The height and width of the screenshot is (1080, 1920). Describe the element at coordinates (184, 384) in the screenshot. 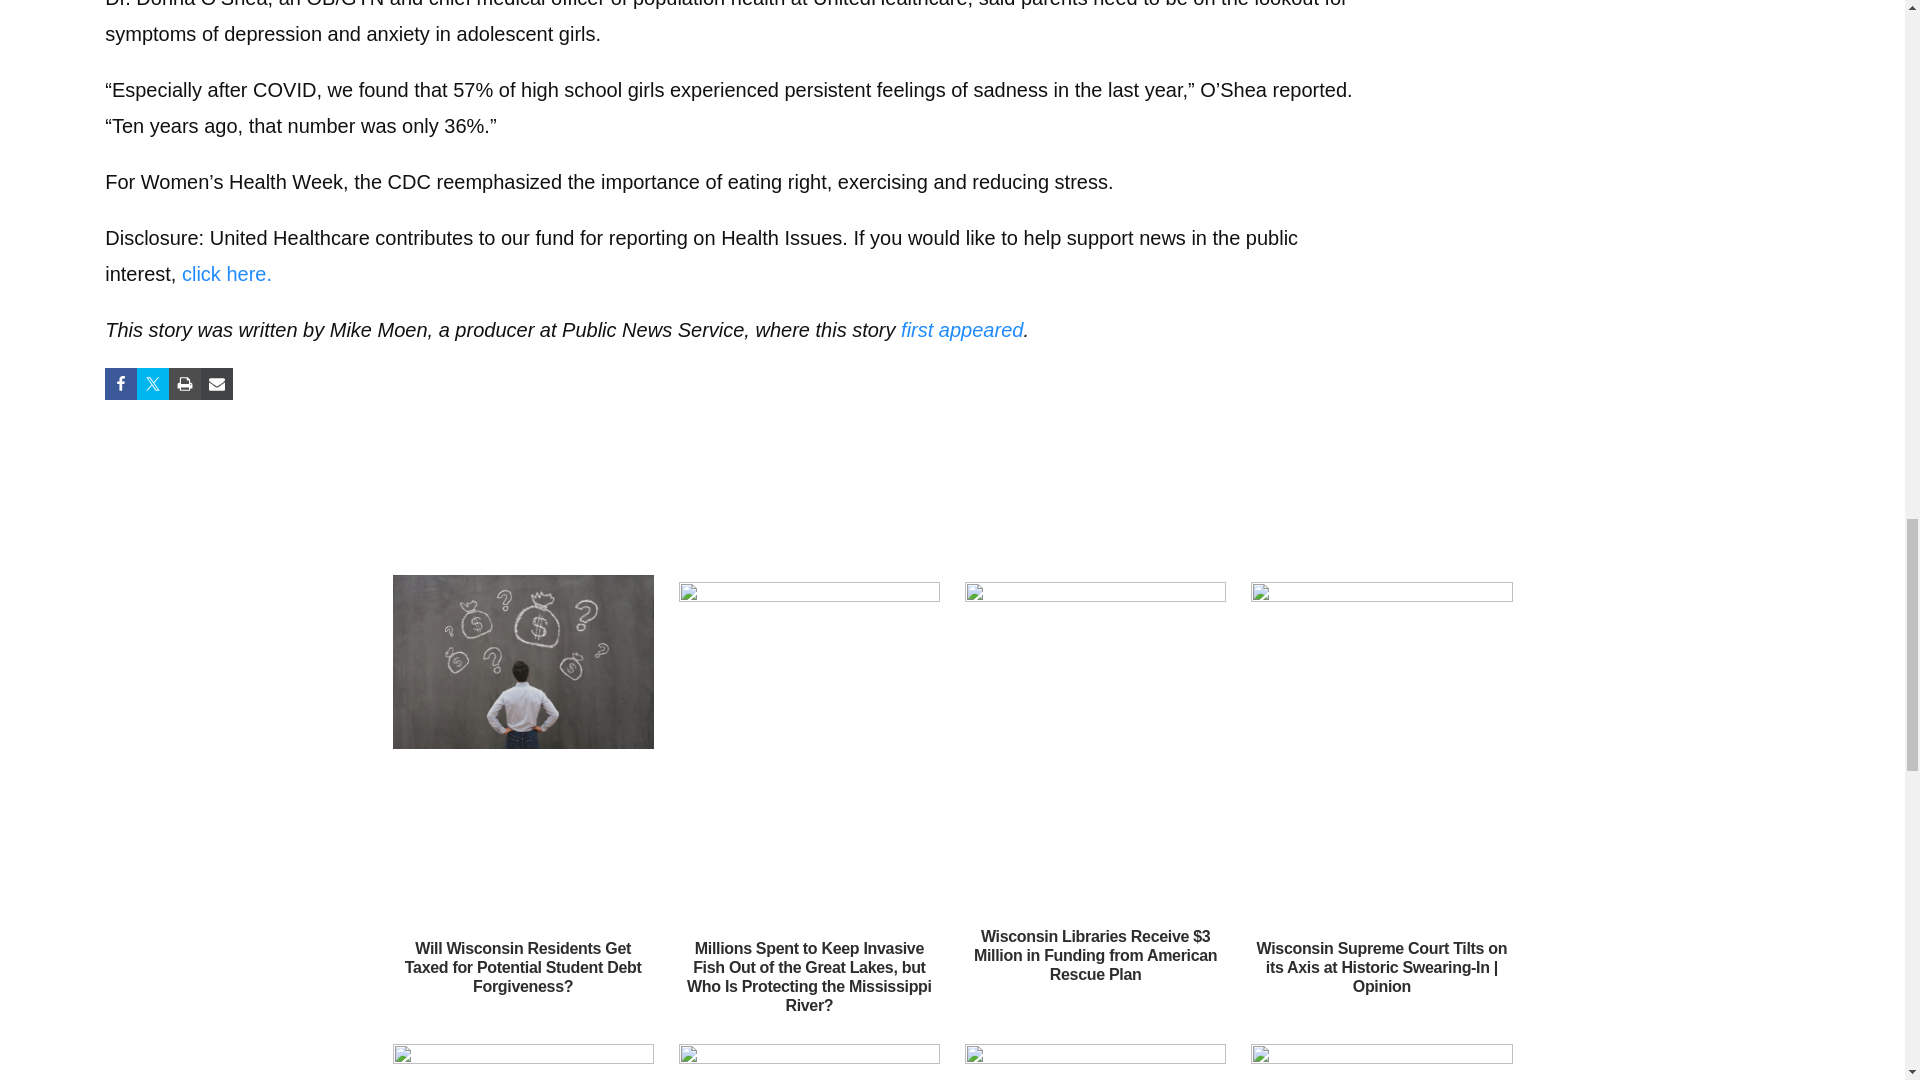

I see `Print this Page` at that location.